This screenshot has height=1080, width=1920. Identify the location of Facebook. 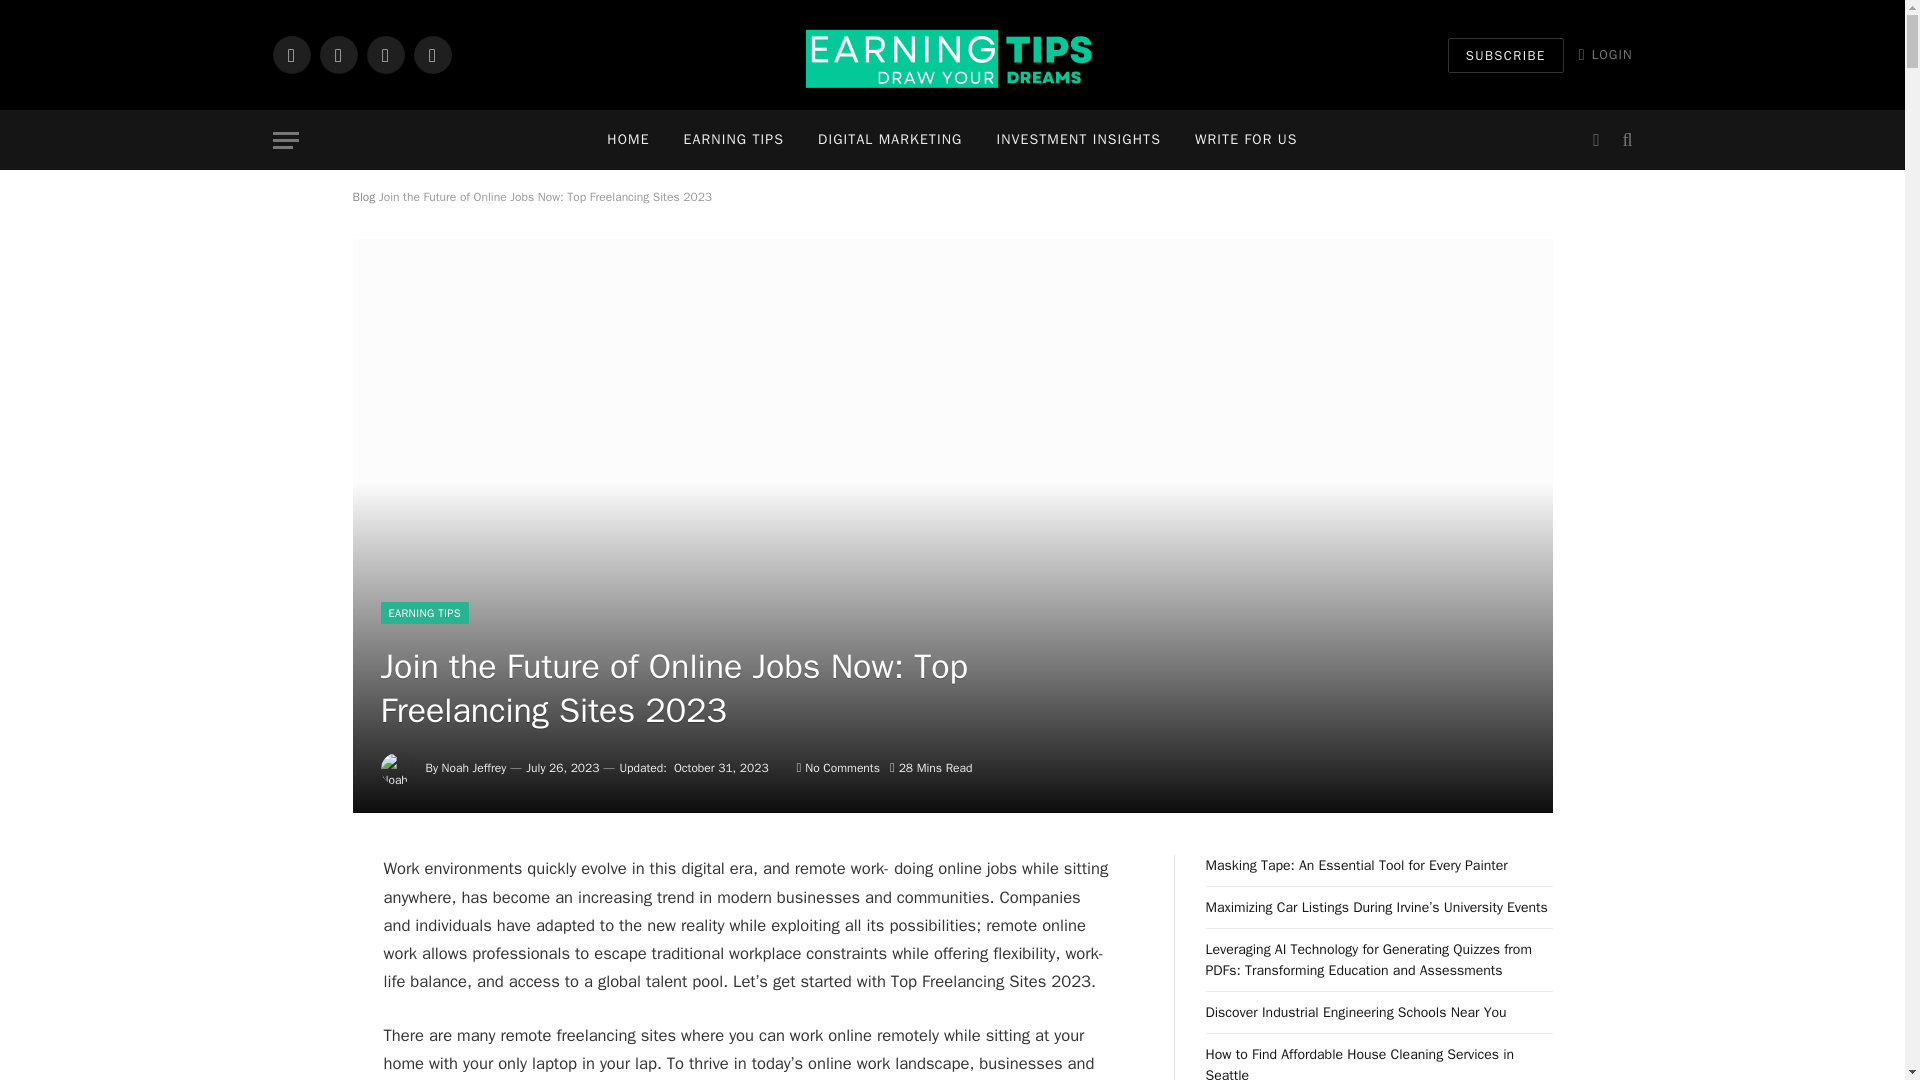
(290, 54).